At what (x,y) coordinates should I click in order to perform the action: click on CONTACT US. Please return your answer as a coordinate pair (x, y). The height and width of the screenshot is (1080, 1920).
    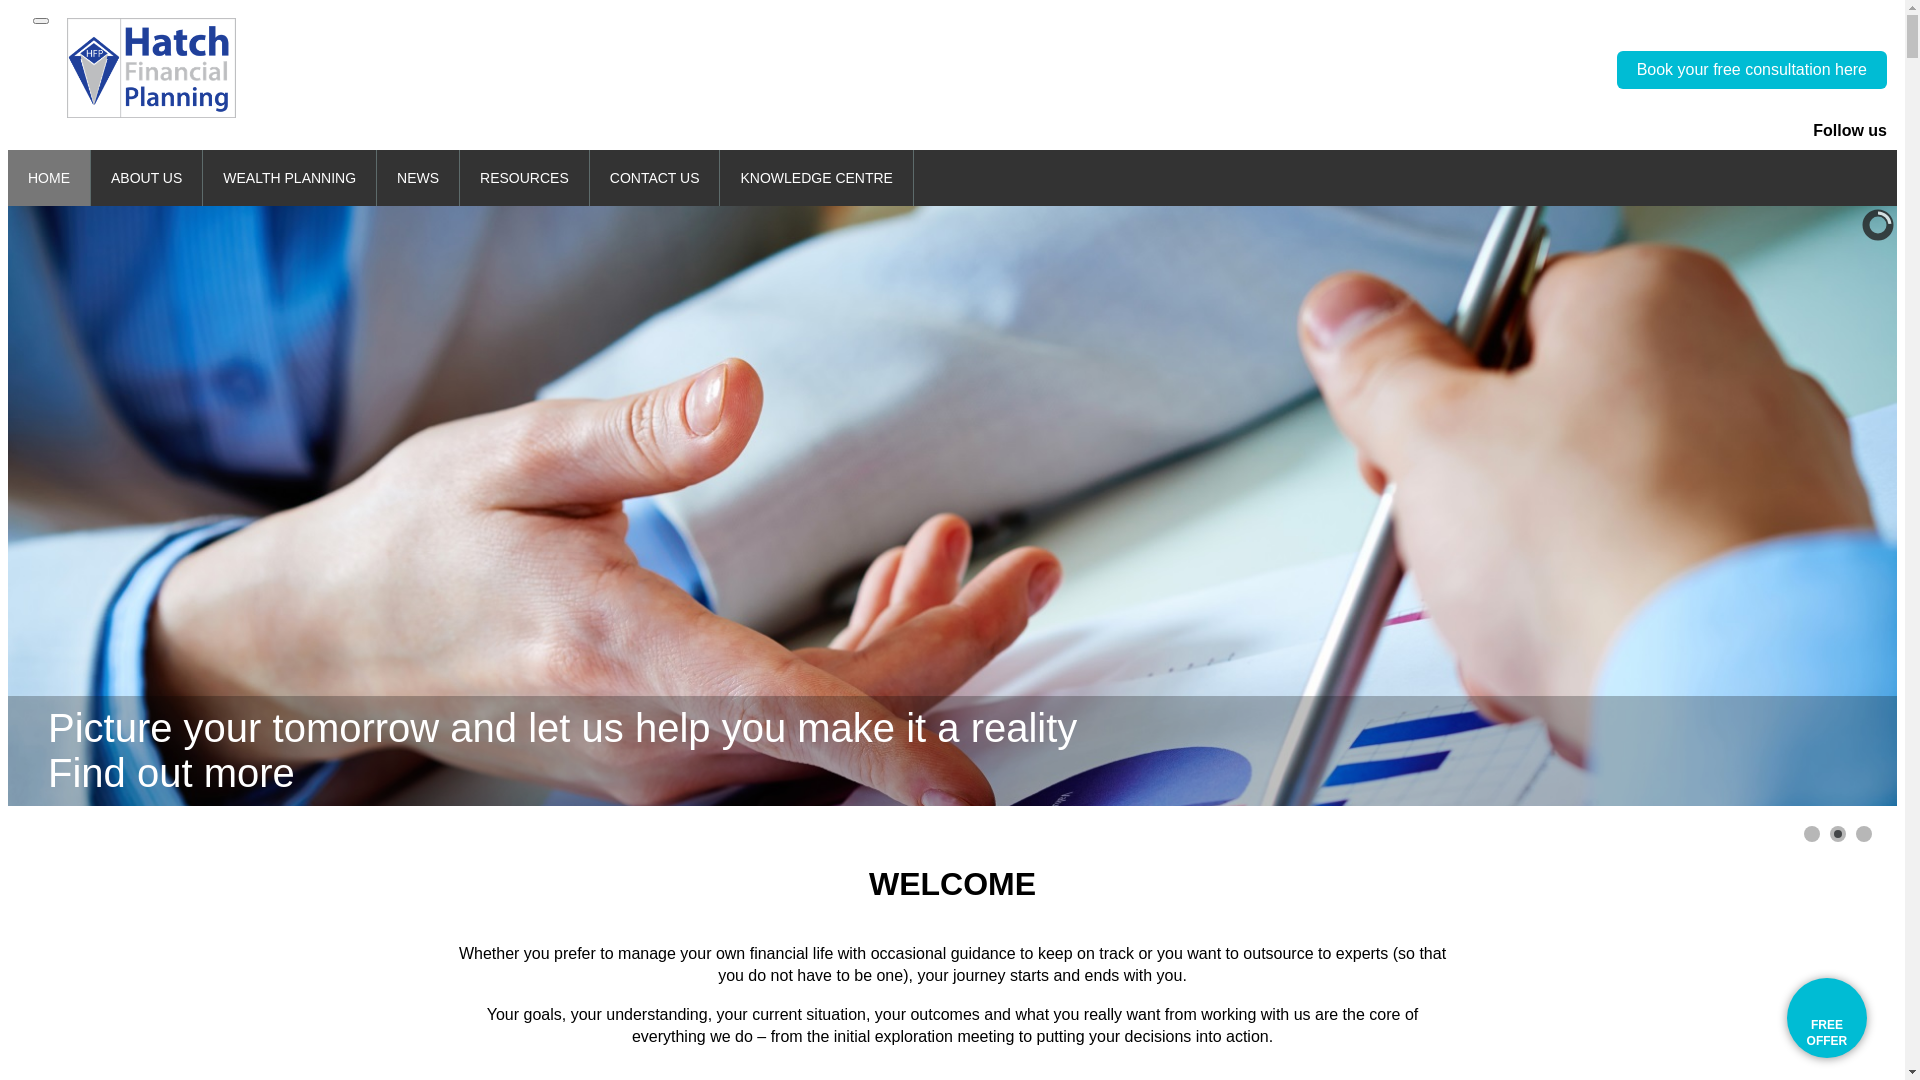
    Looking at the image, I should click on (655, 178).